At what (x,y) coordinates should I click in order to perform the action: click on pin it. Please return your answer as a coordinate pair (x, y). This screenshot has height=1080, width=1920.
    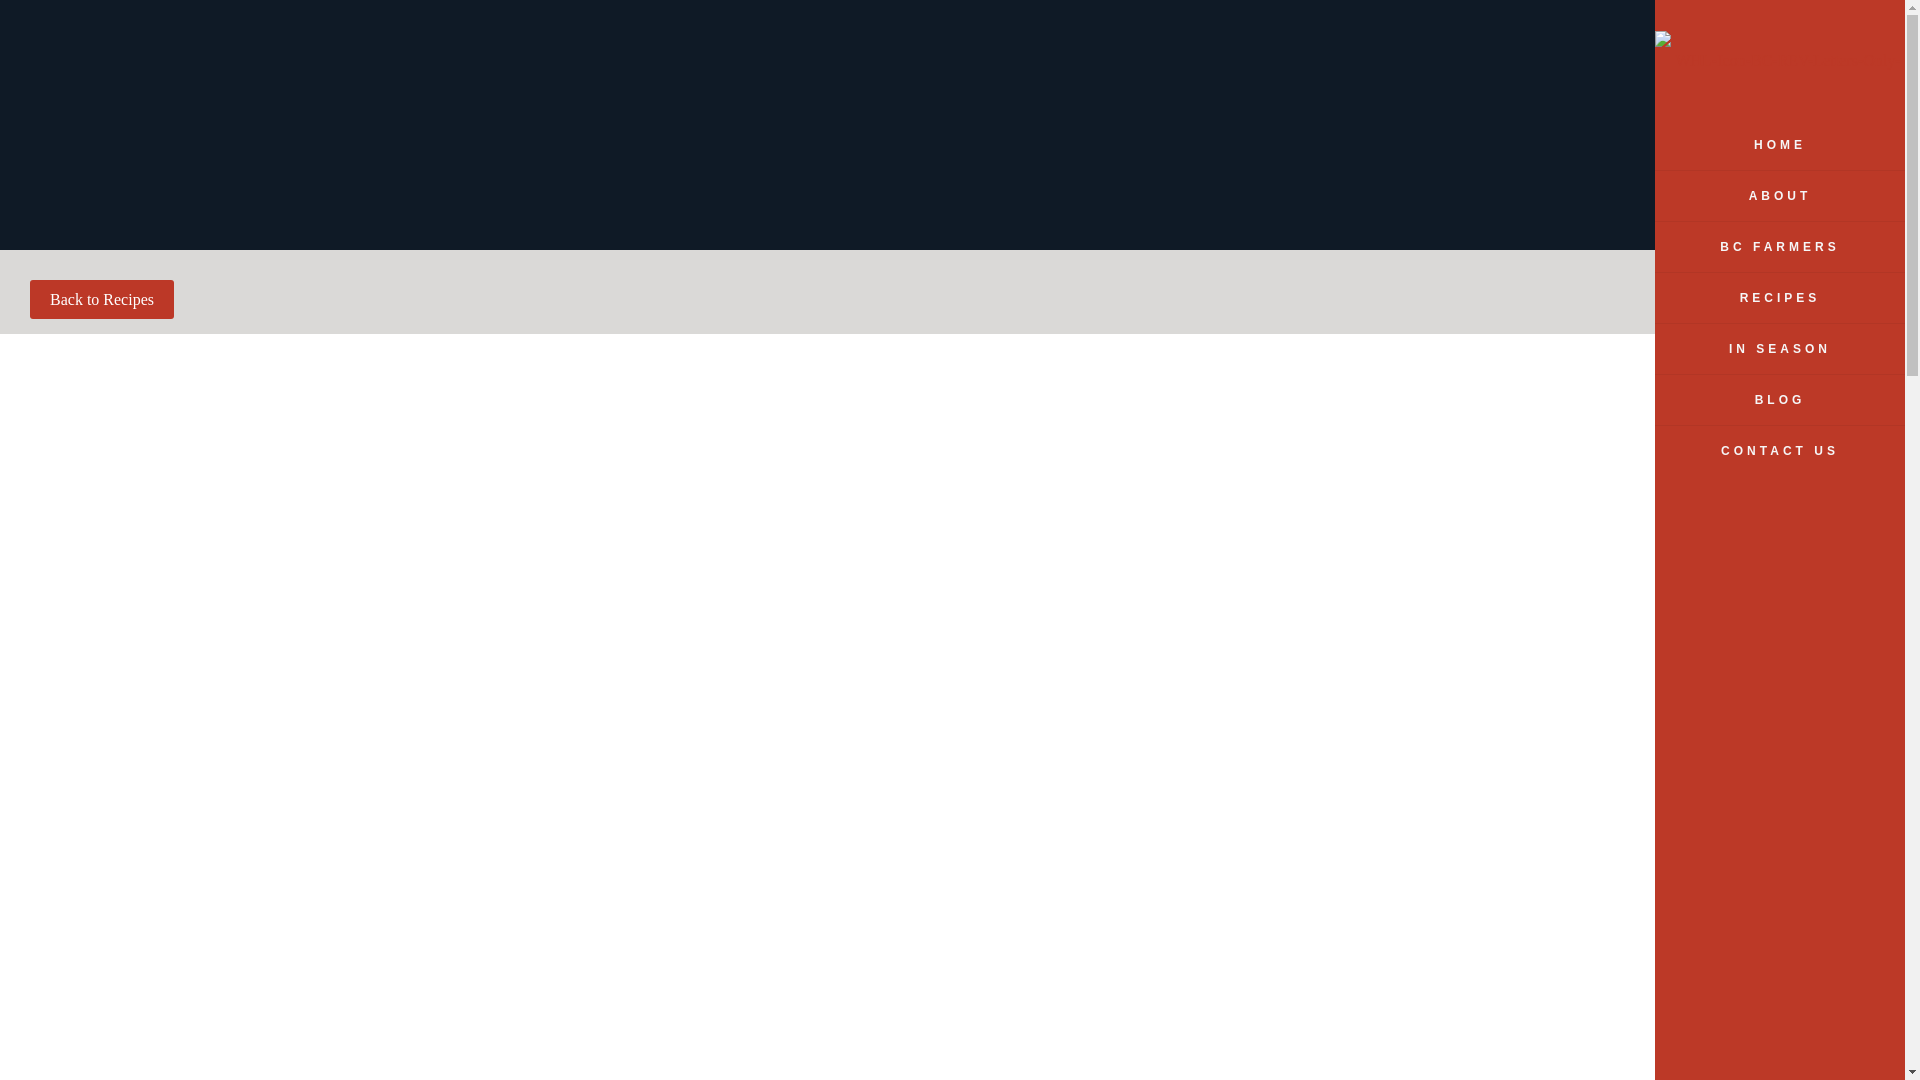
    Looking at the image, I should click on (1694, 310).